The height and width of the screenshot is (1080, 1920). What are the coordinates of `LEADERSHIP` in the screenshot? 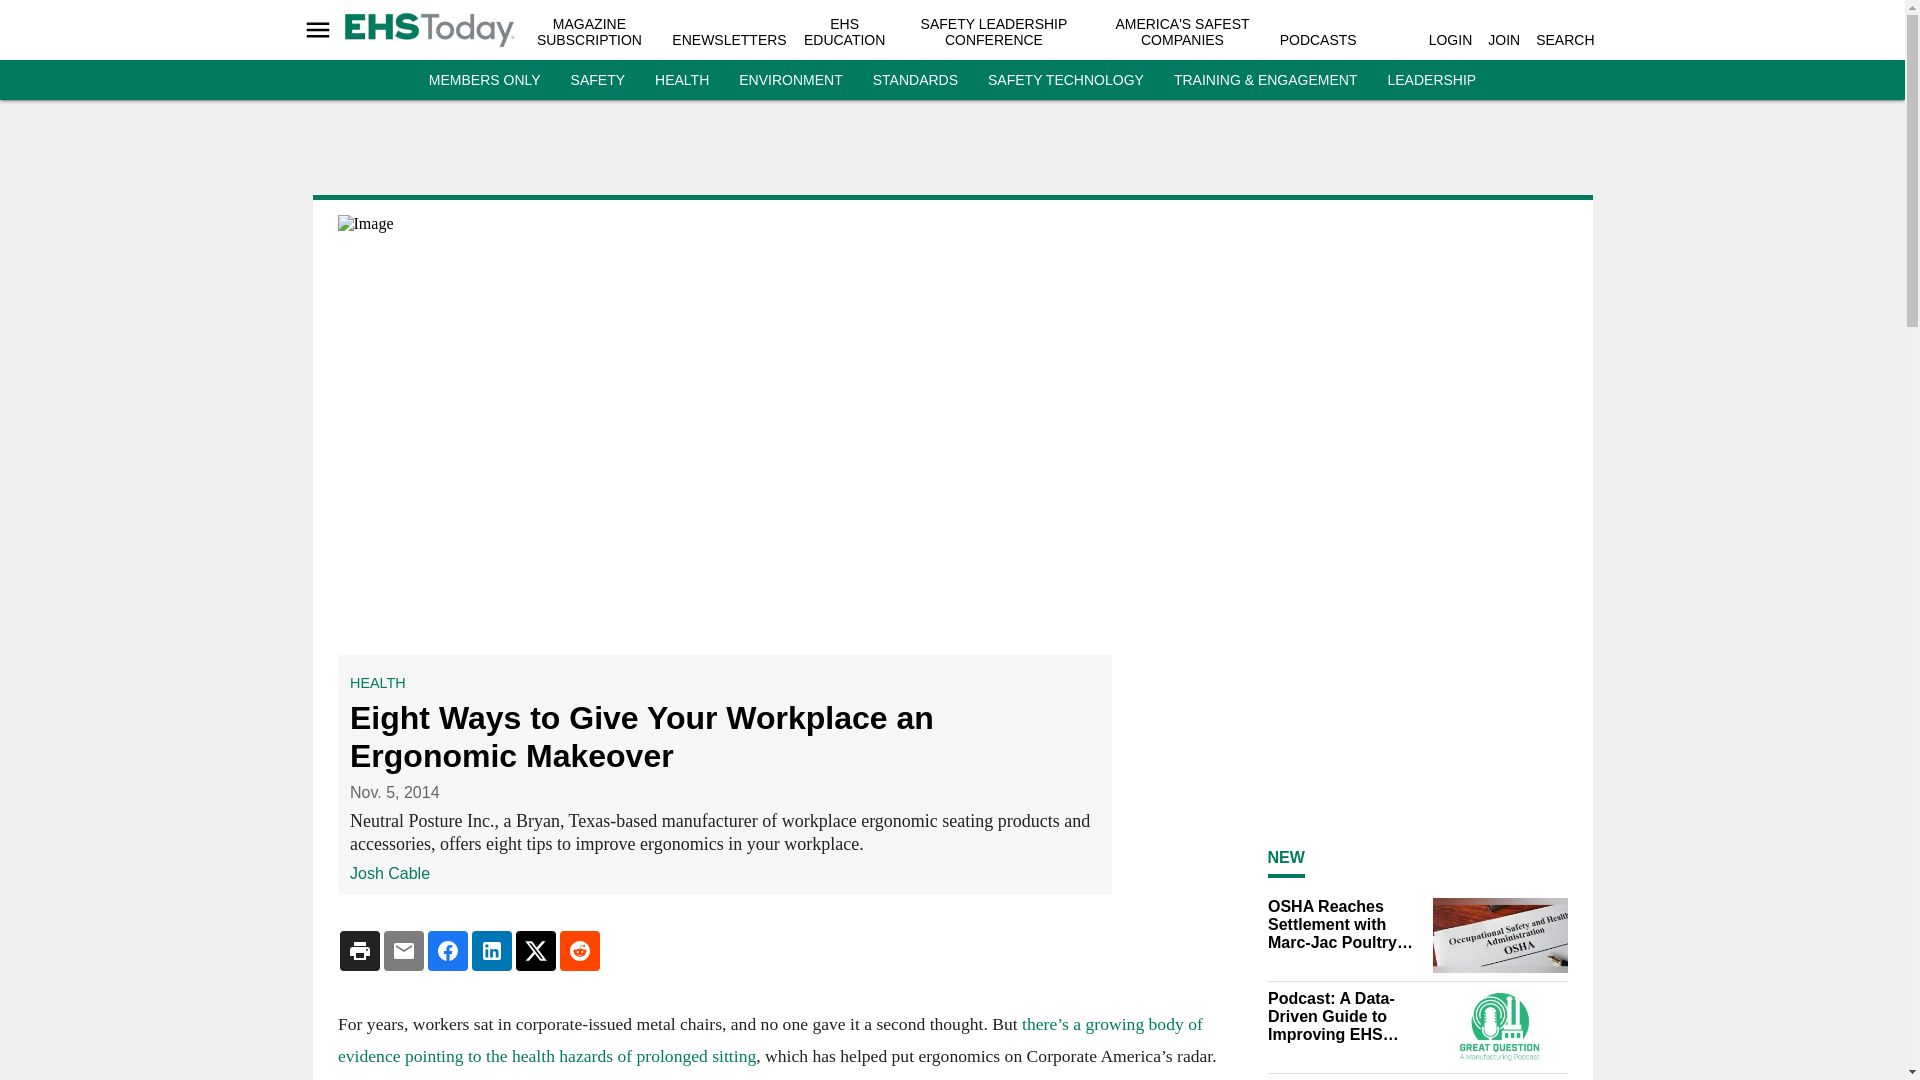 It's located at (1431, 80).